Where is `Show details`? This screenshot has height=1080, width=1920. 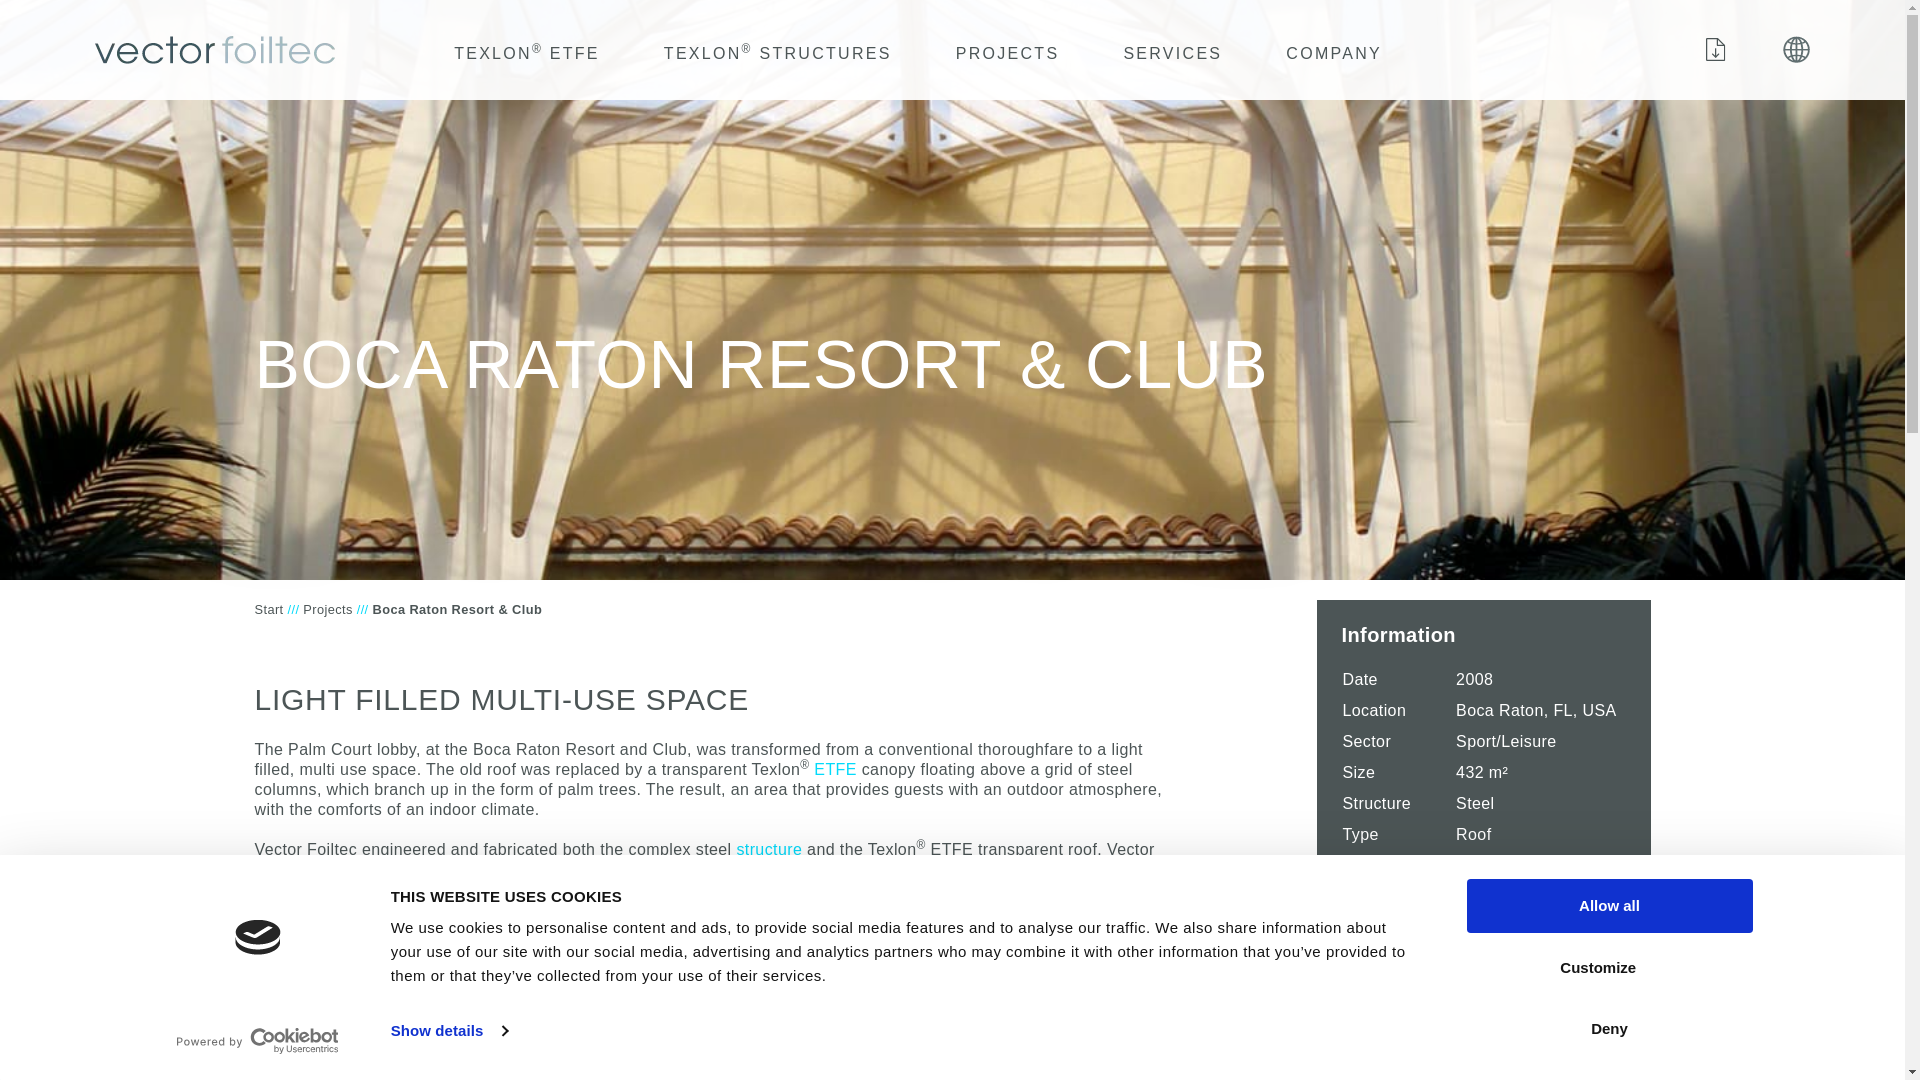 Show details is located at coordinates (448, 1031).